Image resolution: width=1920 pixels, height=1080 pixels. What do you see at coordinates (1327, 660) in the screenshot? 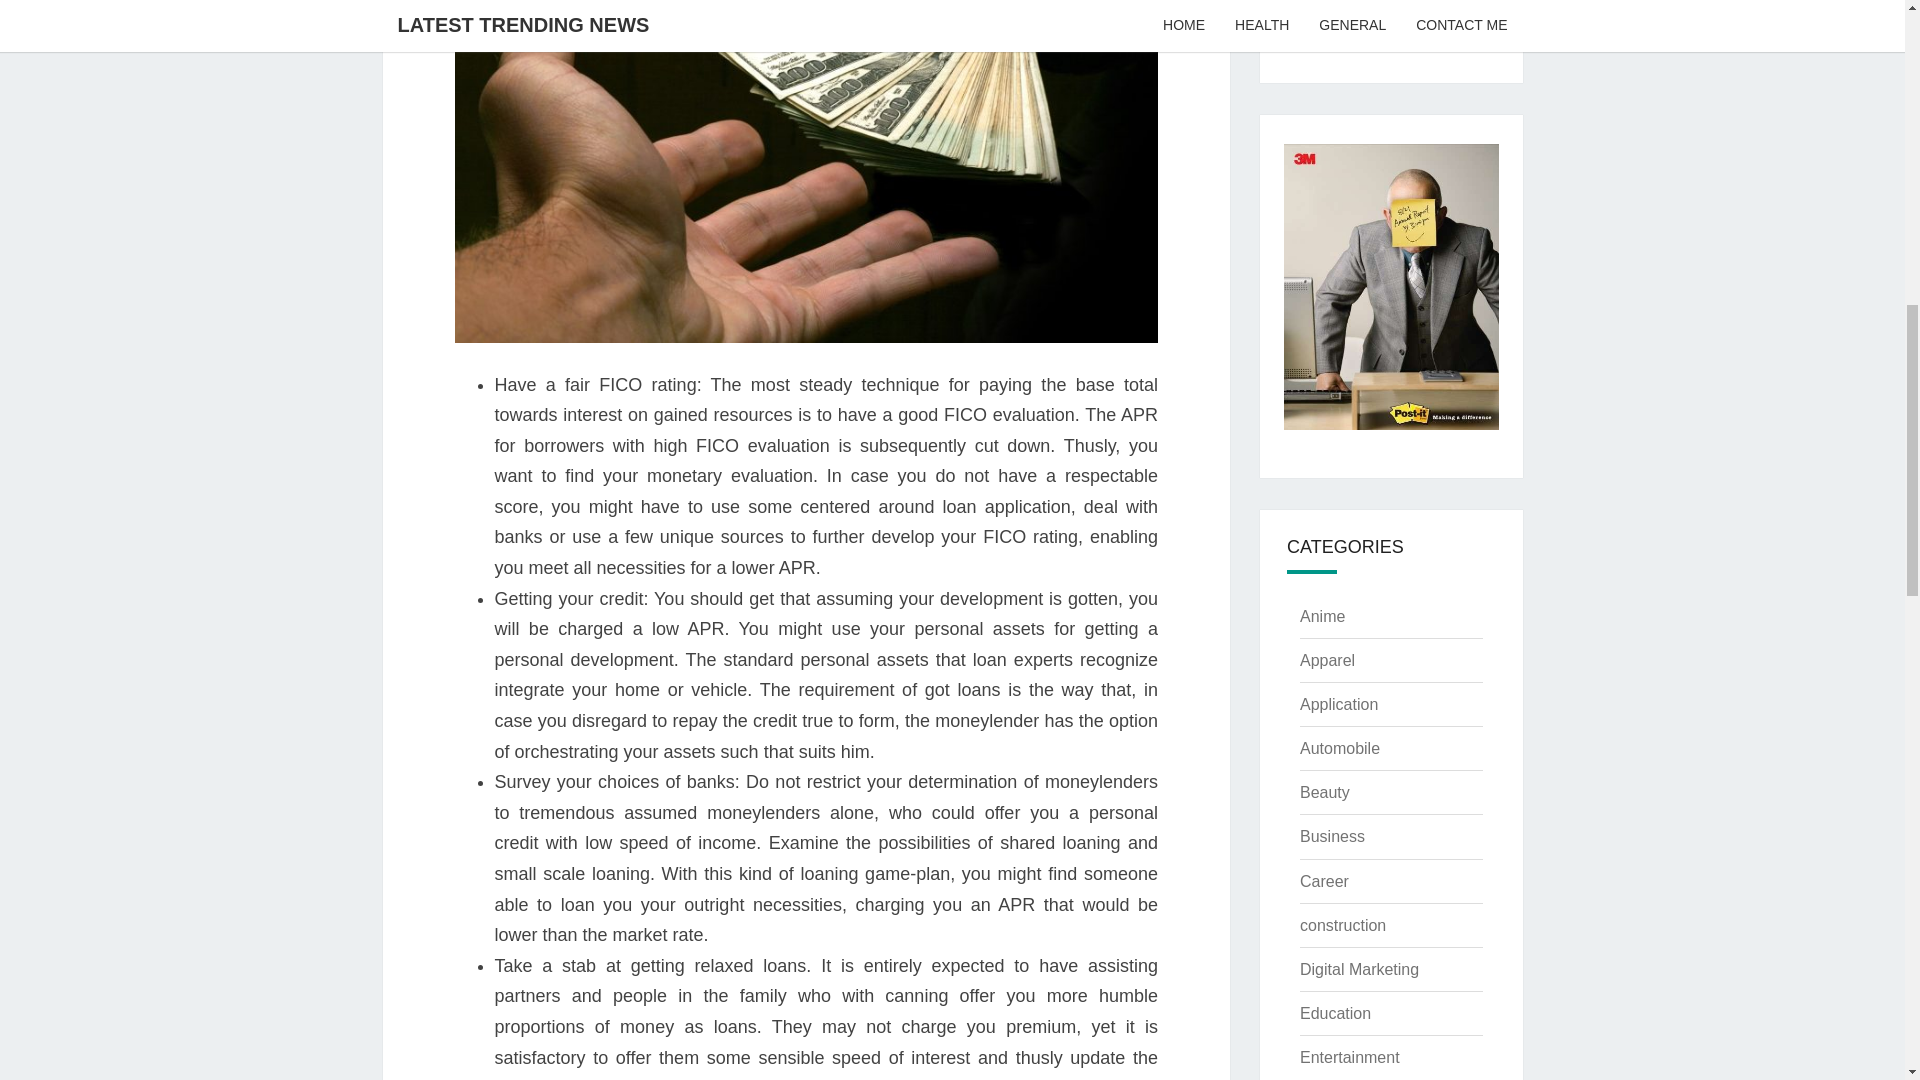
I see `Apparel` at bounding box center [1327, 660].